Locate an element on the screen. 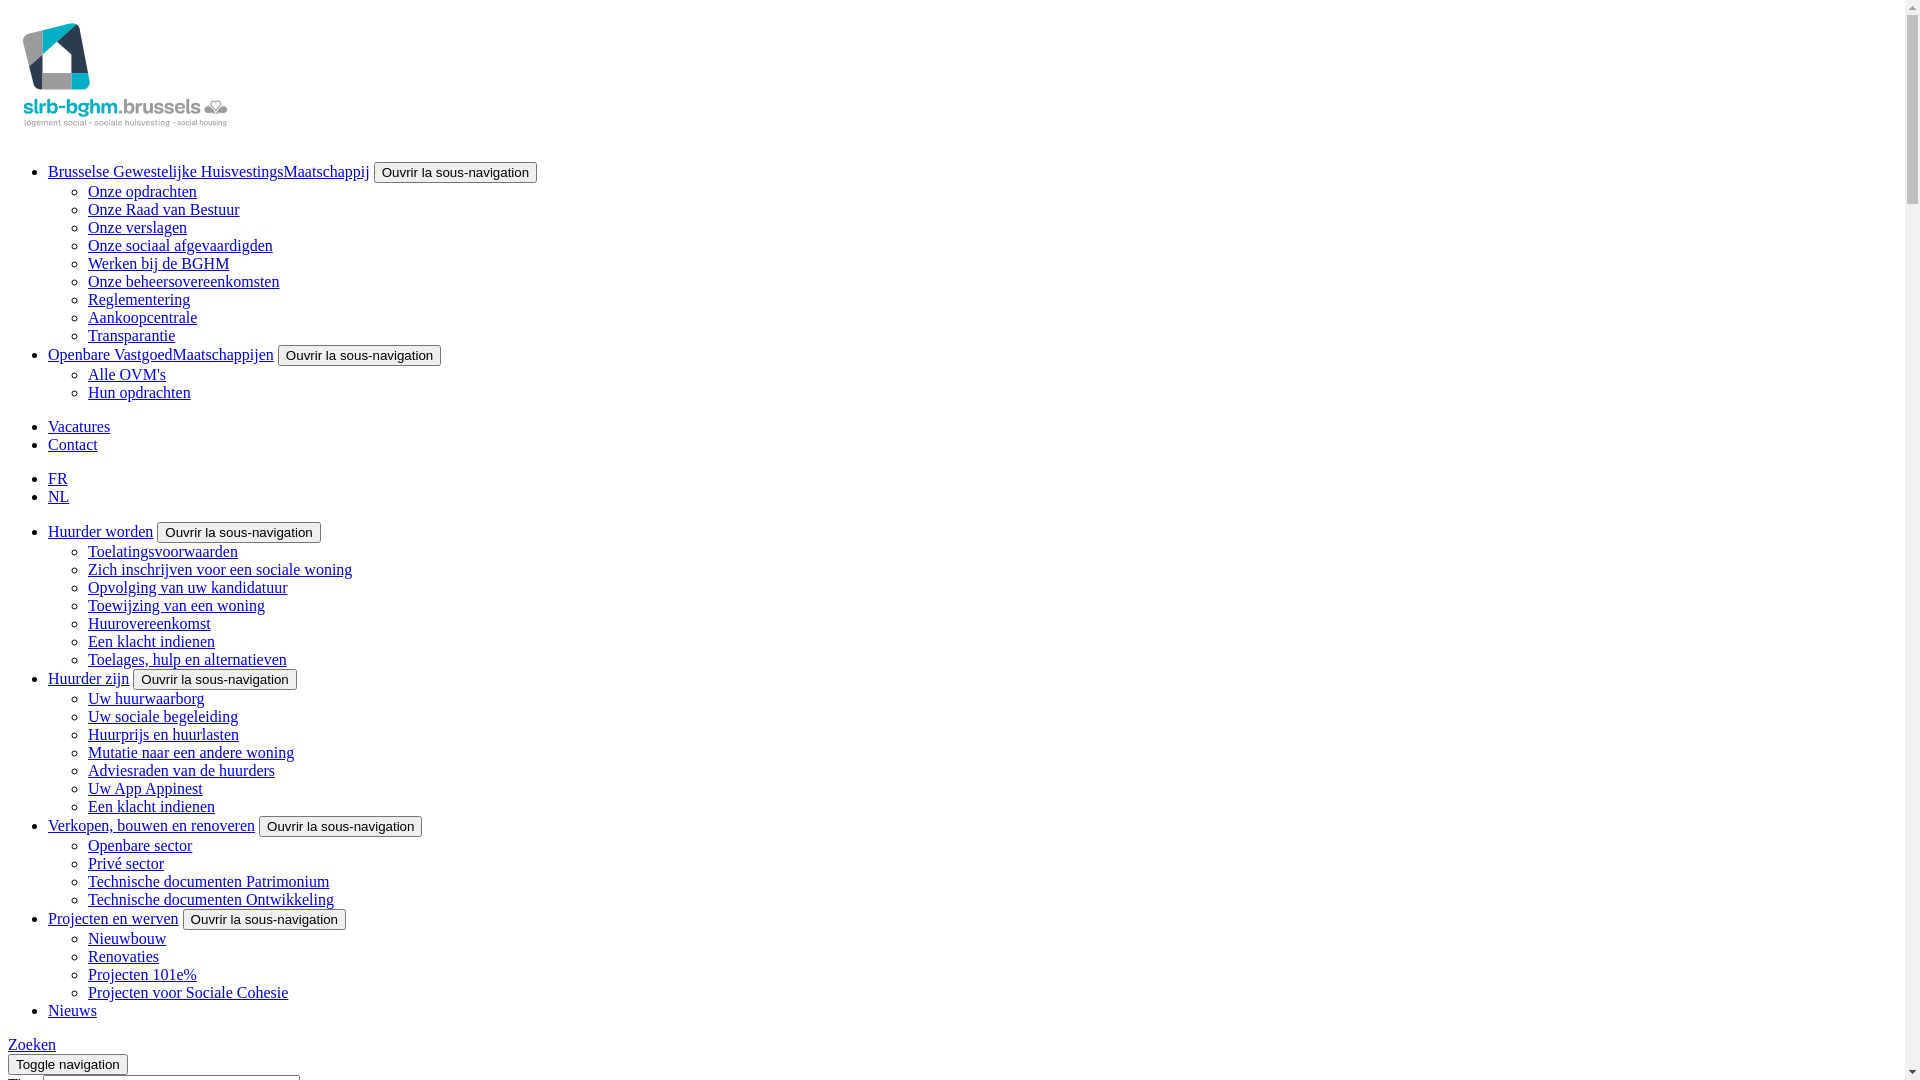 This screenshot has height=1080, width=1920. Ouvrir la sous-navigation is located at coordinates (340, 826).